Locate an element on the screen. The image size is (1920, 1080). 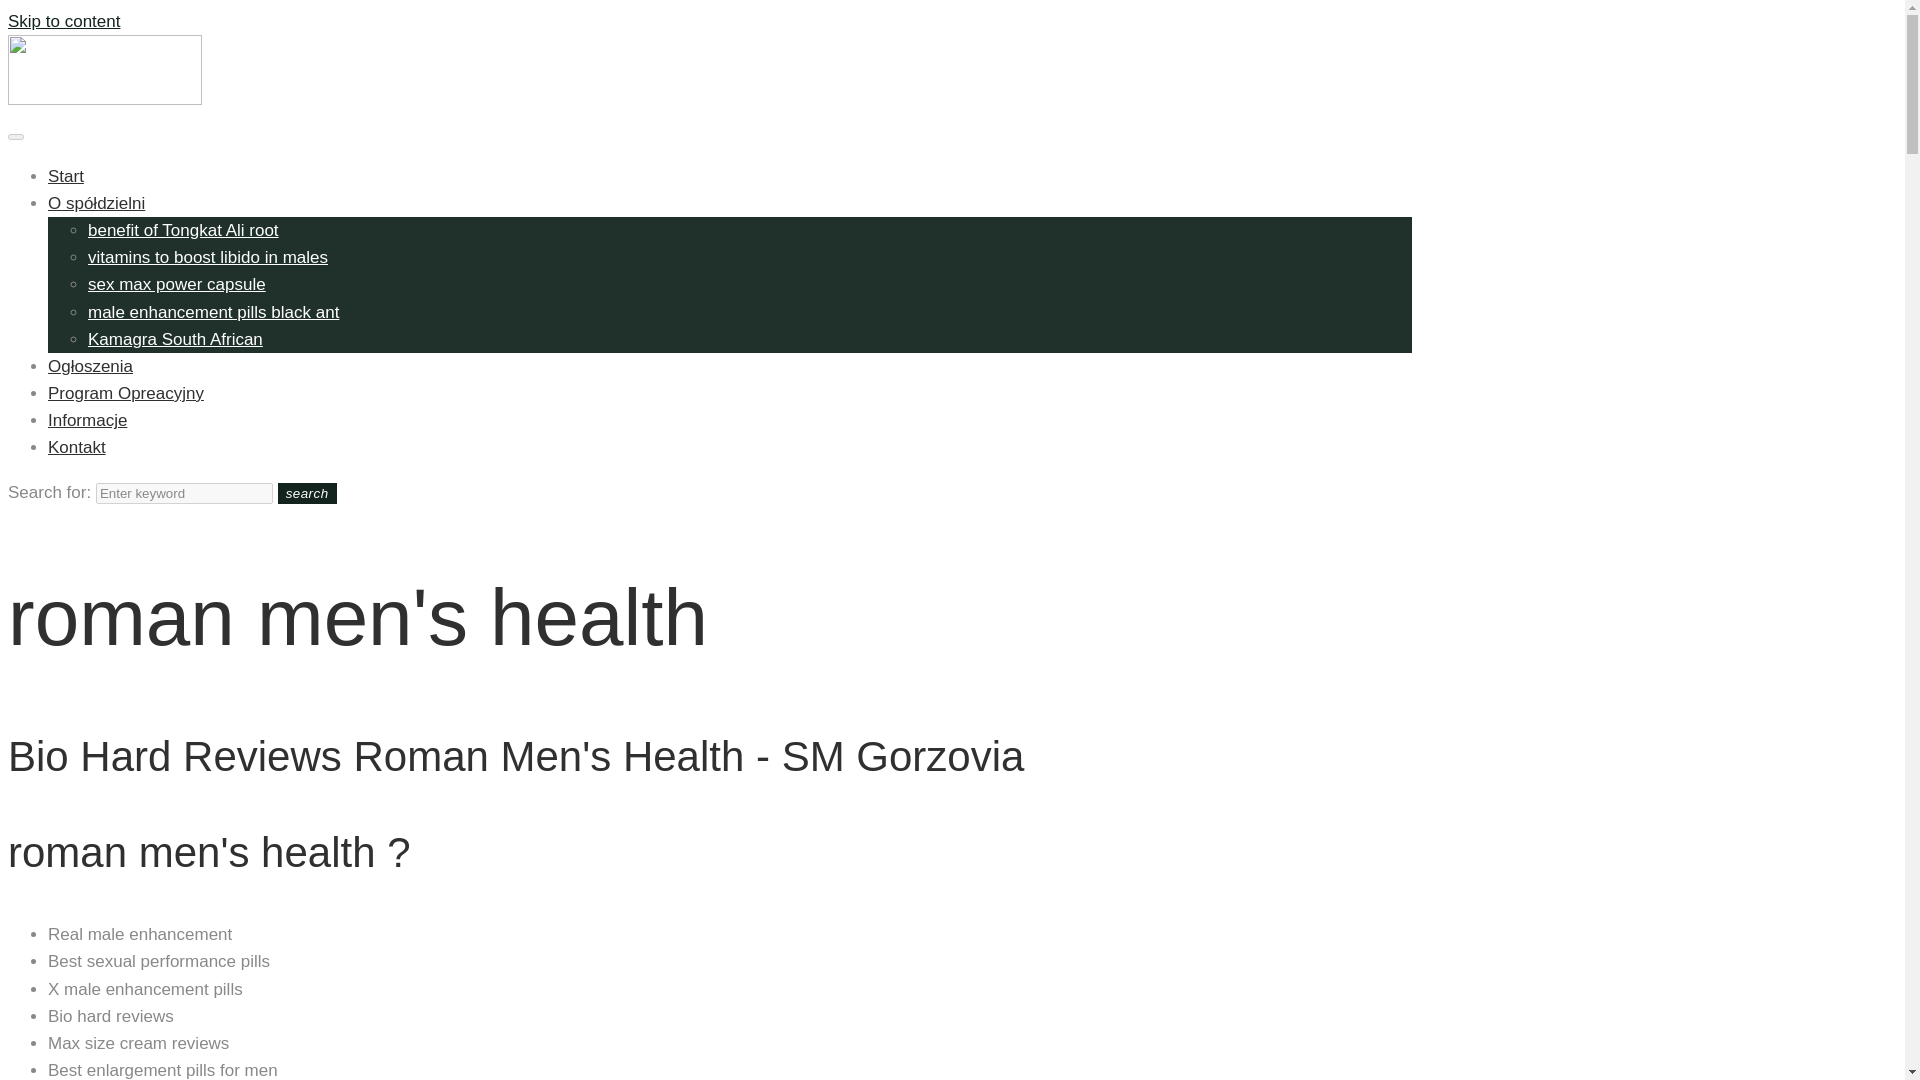
sex max power capsule is located at coordinates (177, 284).